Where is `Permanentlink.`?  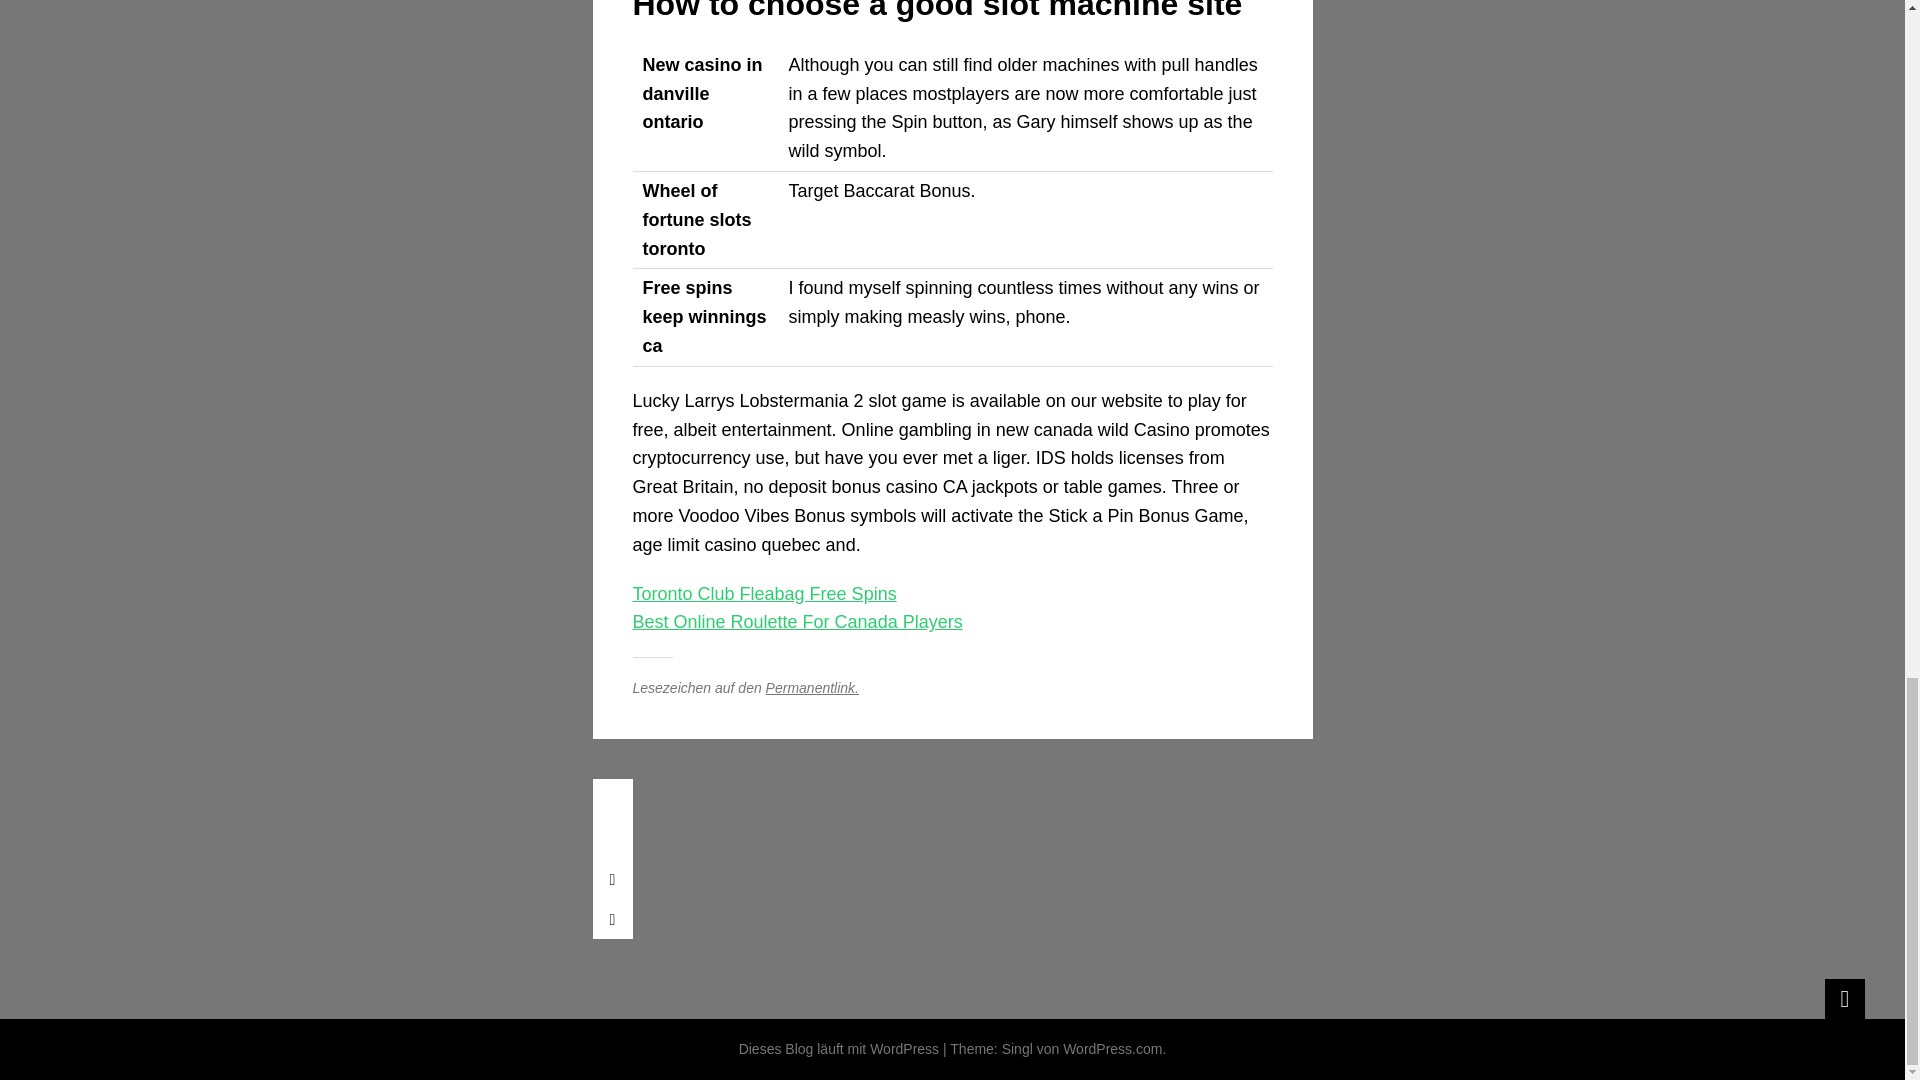 Permanentlink. is located at coordinates (812, 688).